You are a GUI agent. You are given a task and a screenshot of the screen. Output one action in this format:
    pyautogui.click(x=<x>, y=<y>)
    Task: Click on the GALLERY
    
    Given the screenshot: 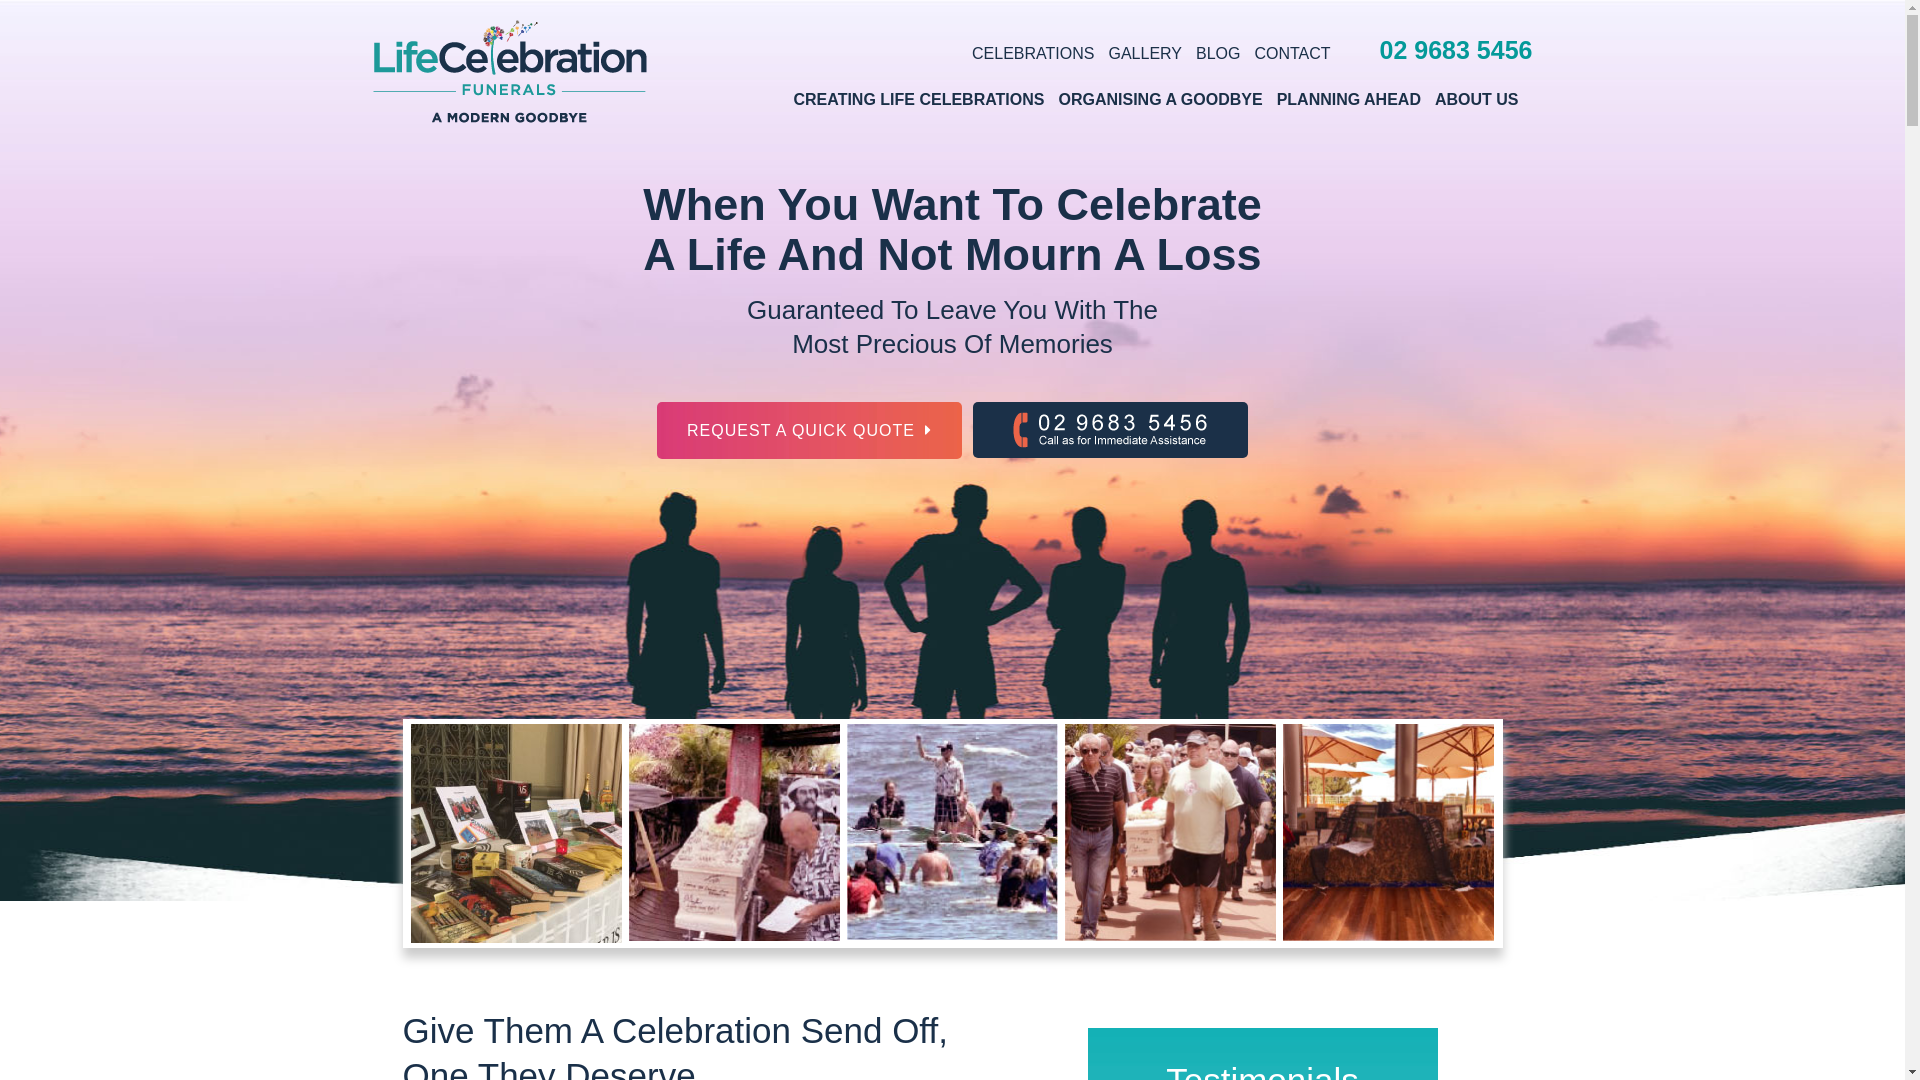 What is the action you would take?
    pyautogui.click(x=1145, y=54)
    